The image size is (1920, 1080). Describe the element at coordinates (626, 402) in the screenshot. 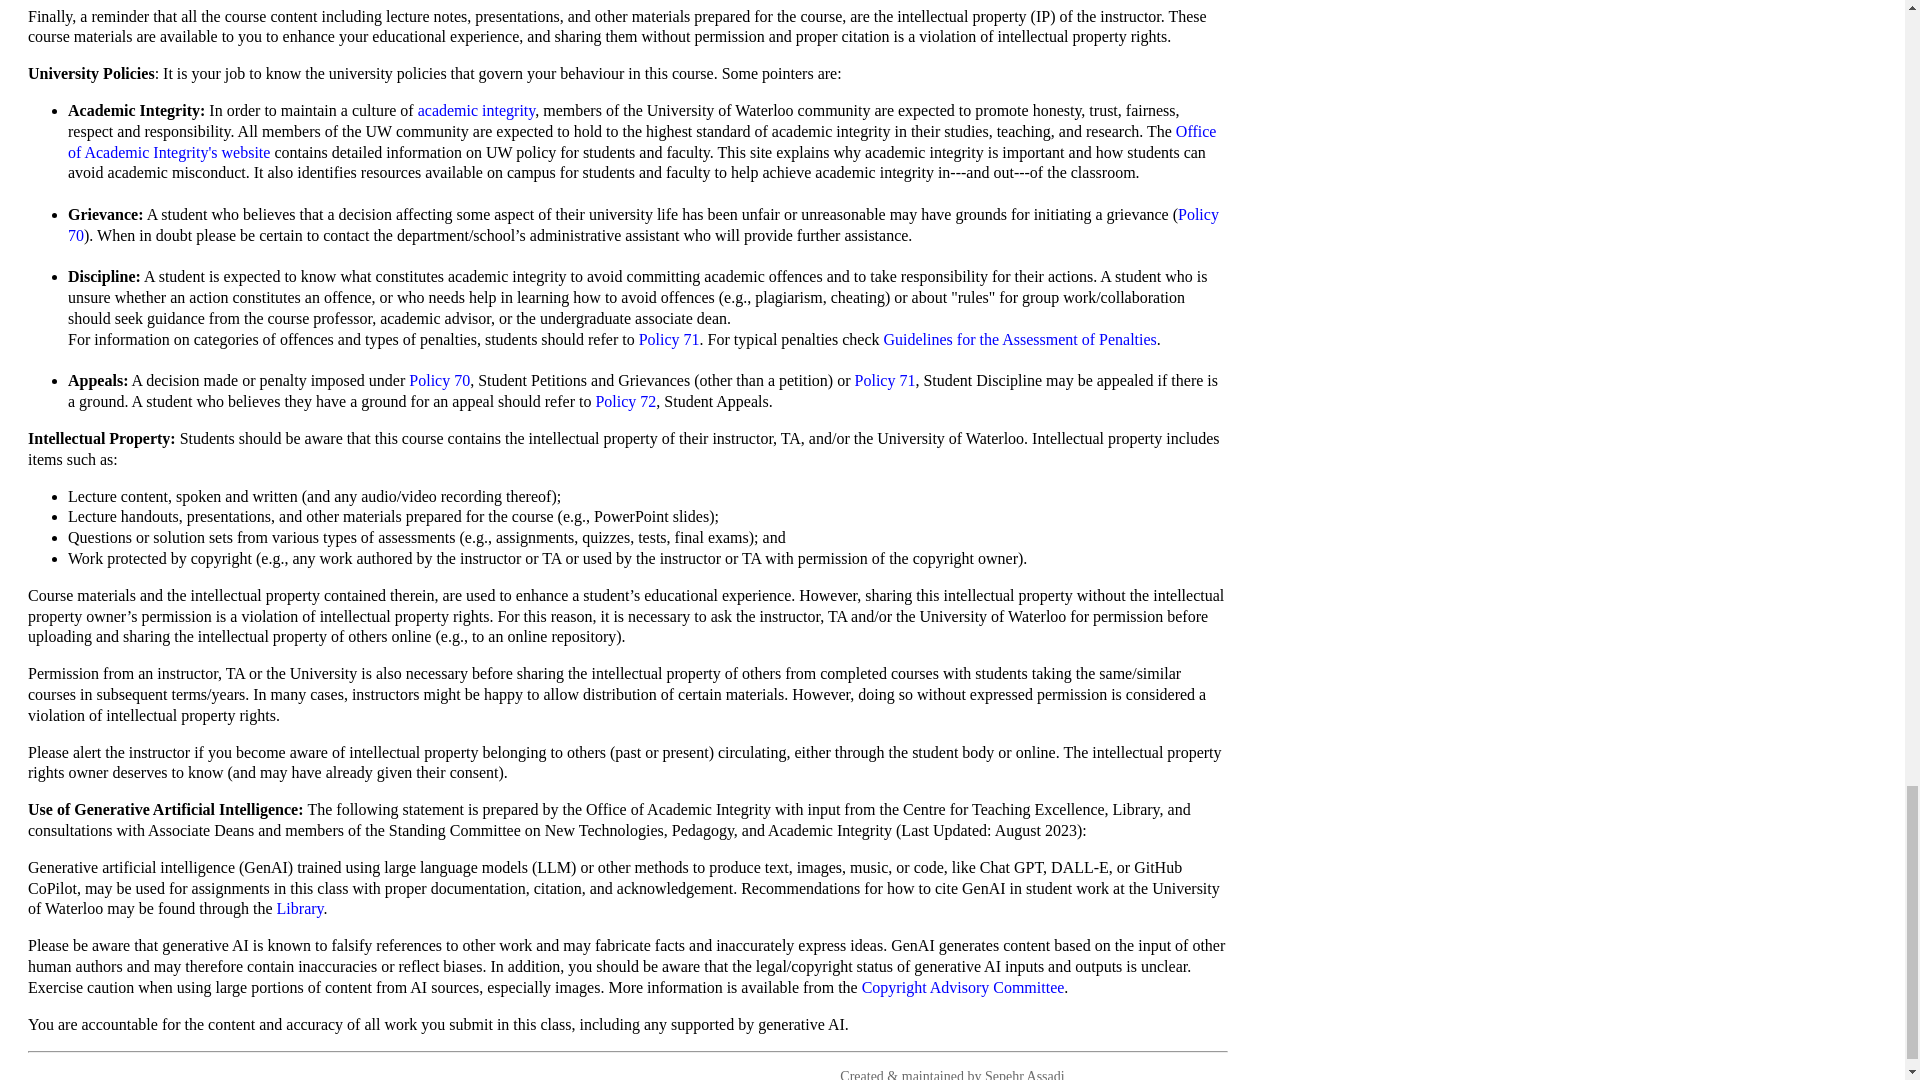

I see `Policy 72` at that location.